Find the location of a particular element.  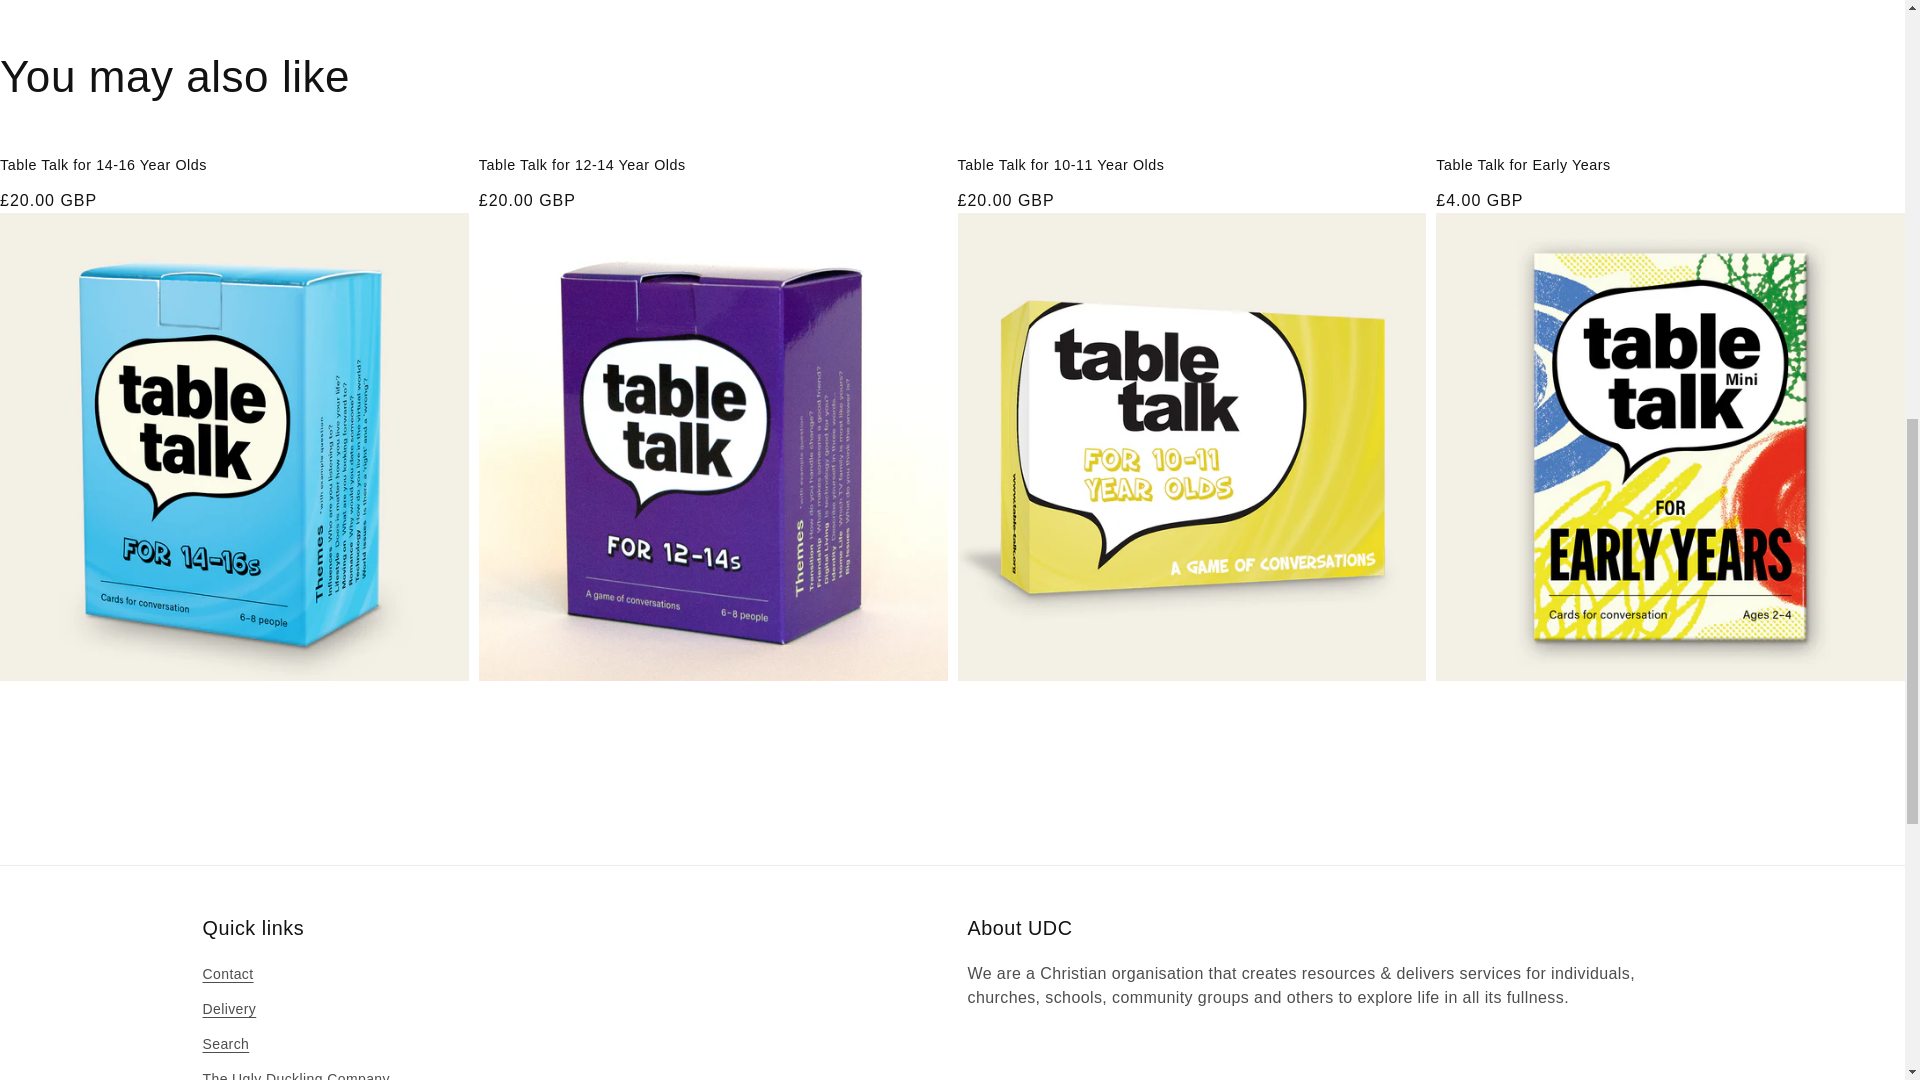

Table Talk for 14-16 Year Olds is located at coordinates (234, 164).